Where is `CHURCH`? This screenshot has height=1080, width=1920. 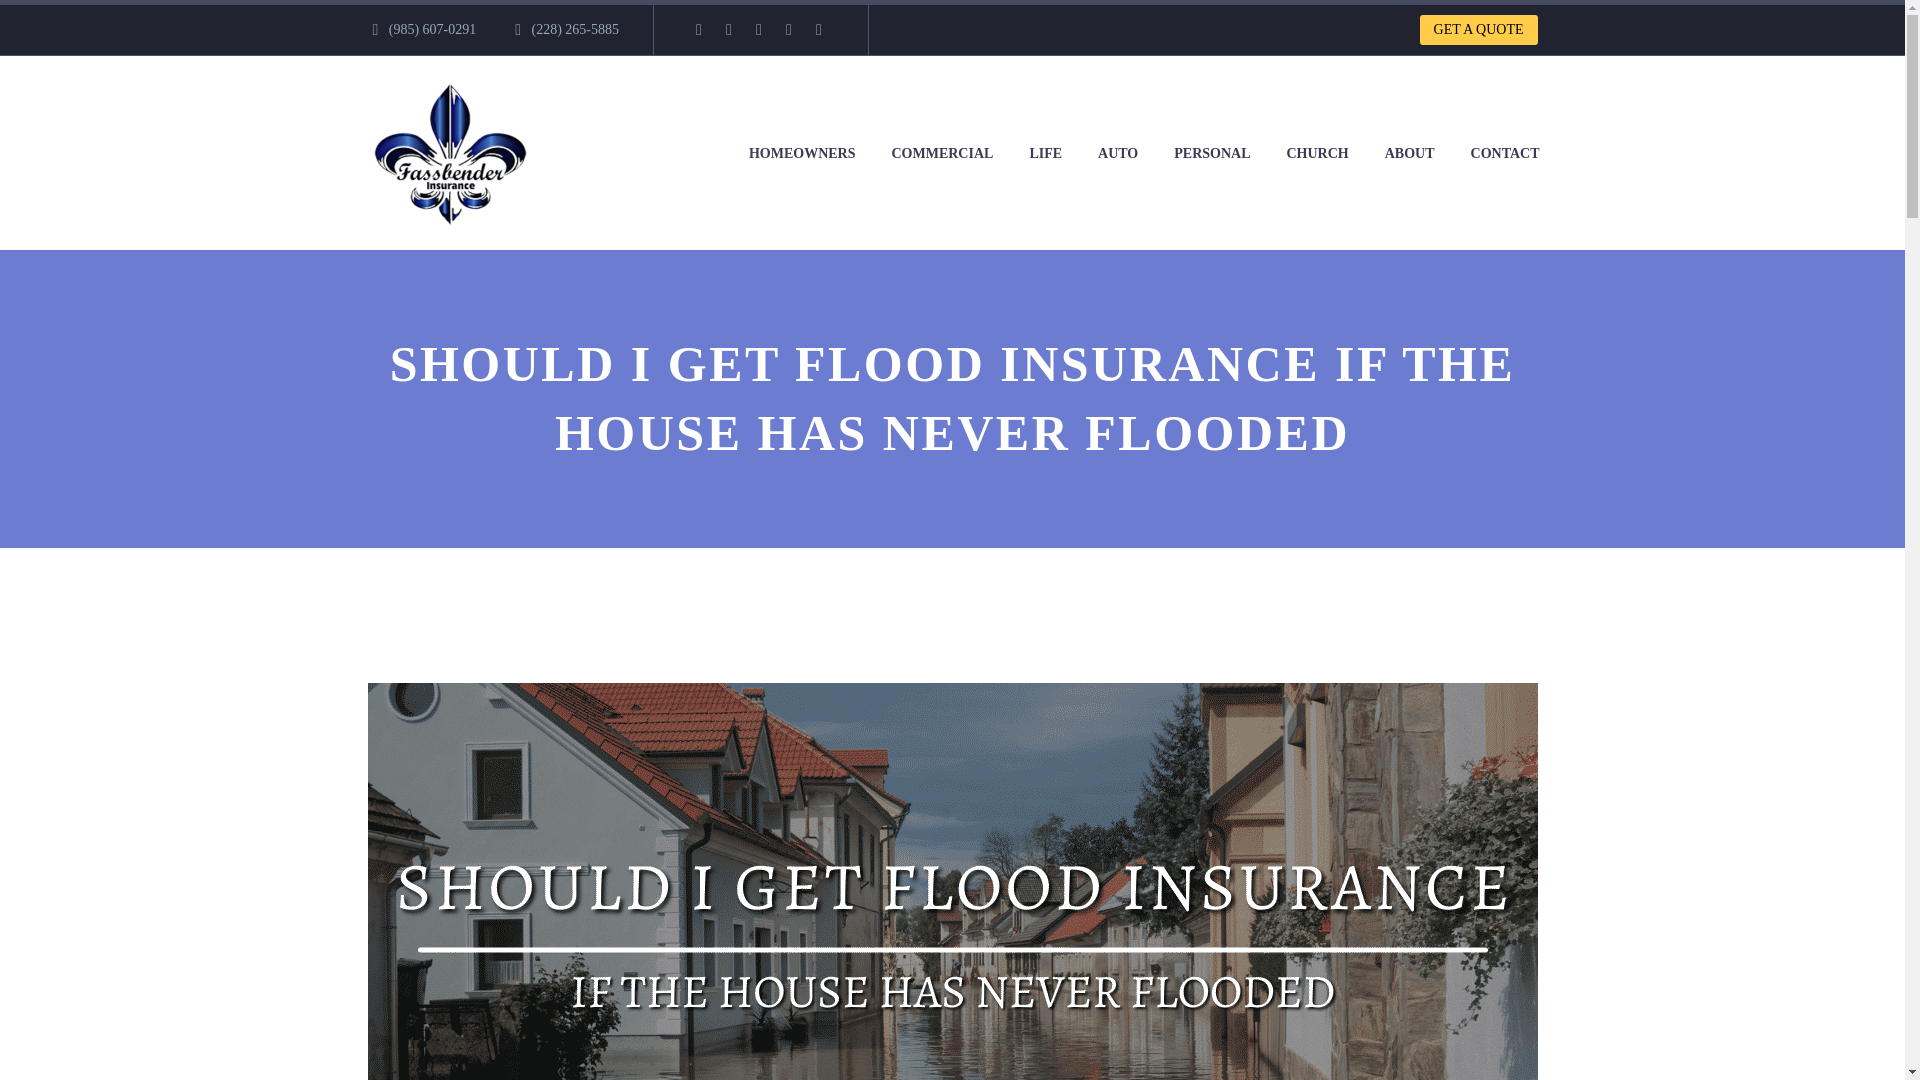
CHURCH is located at coordinates (1317, 152).